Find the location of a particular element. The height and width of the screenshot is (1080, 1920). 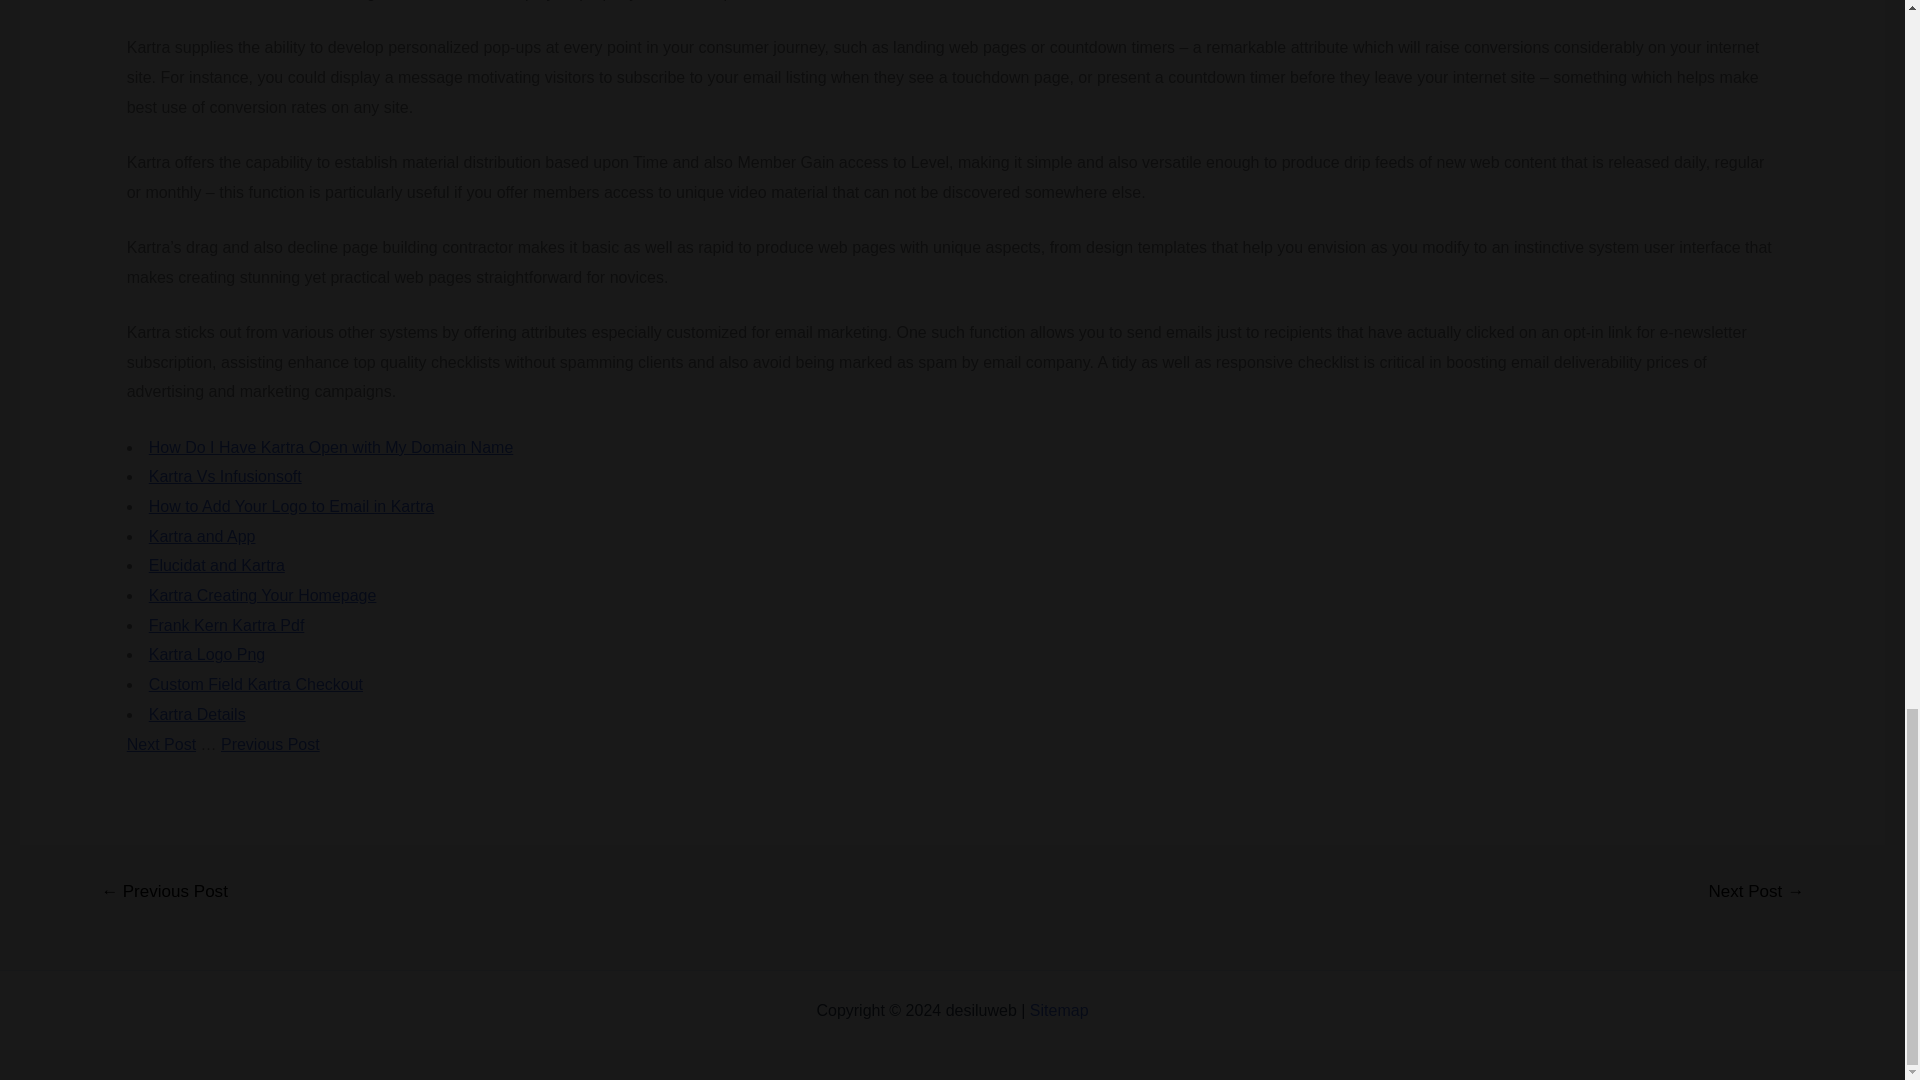

Custom Field Kartra Checkout is located at coordinates (256, 684).